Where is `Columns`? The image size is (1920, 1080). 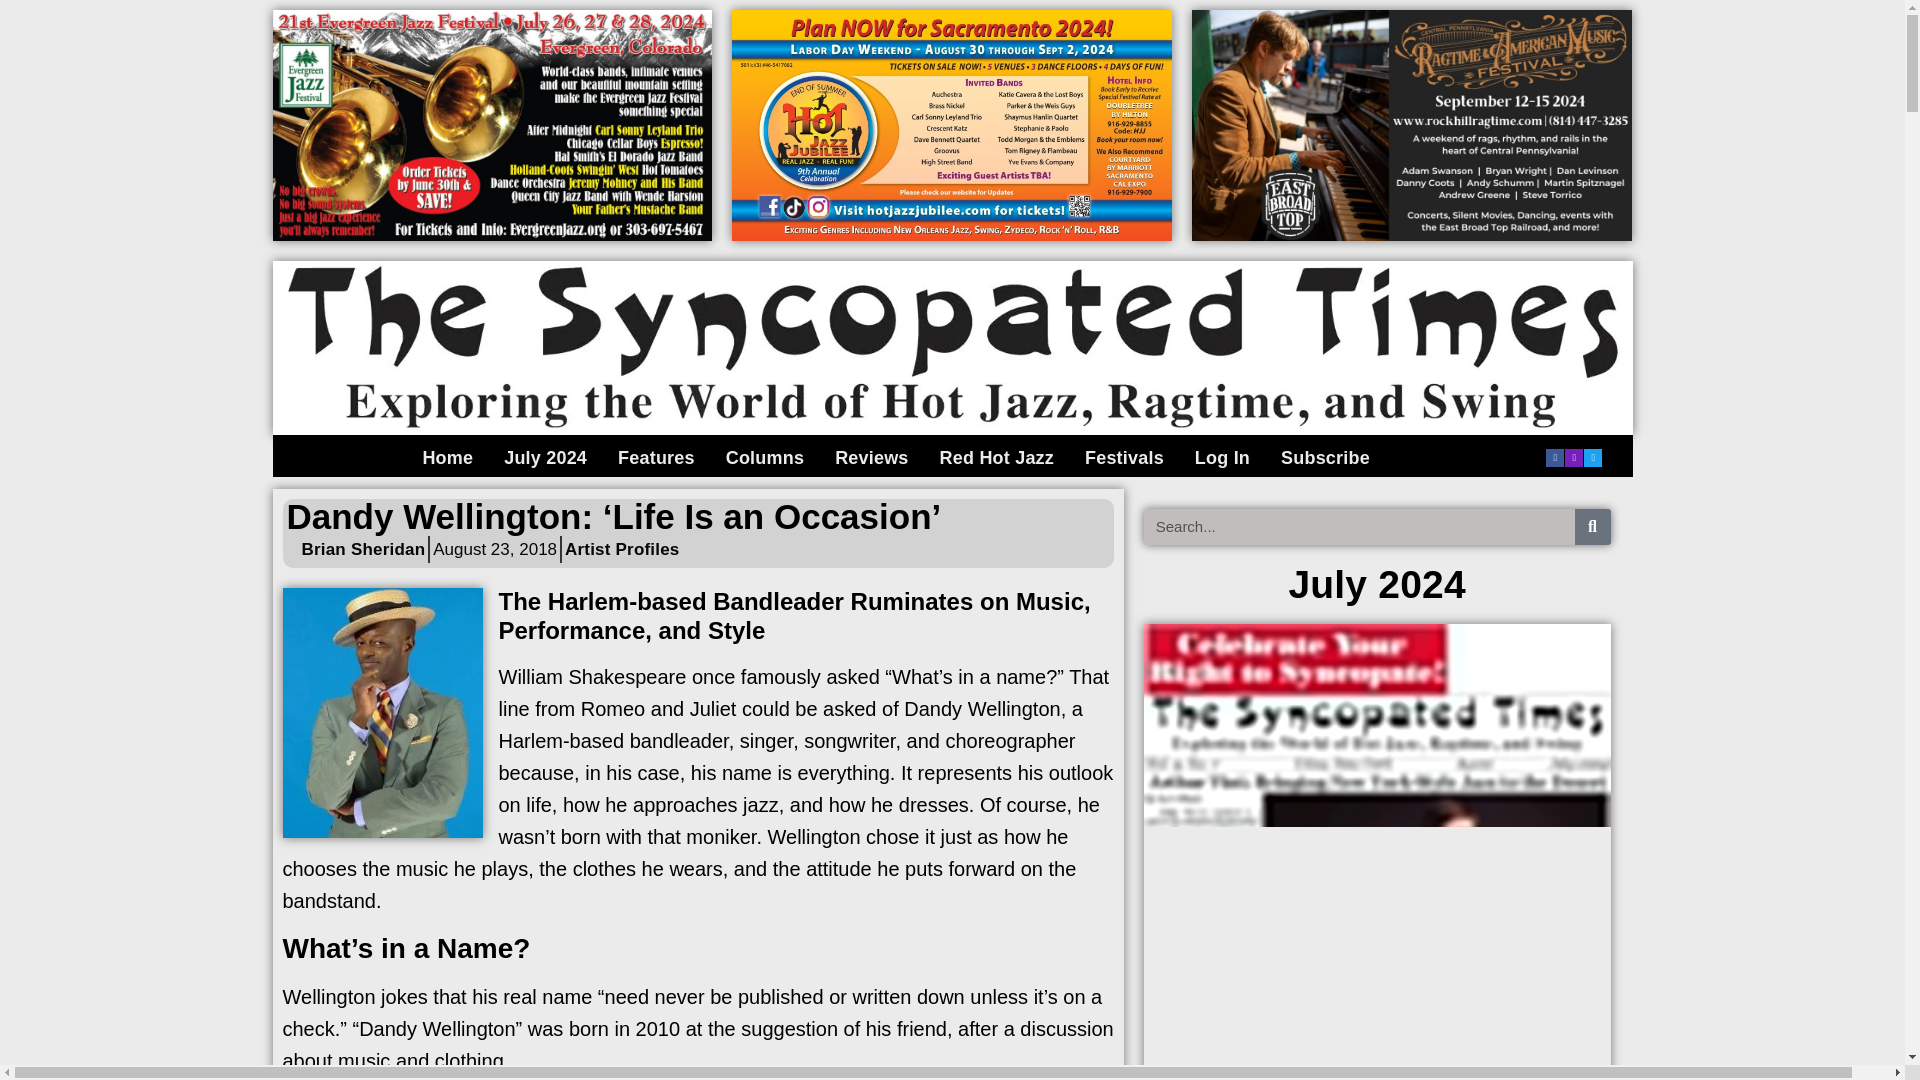 Columns is located at coordinates (764, 458).